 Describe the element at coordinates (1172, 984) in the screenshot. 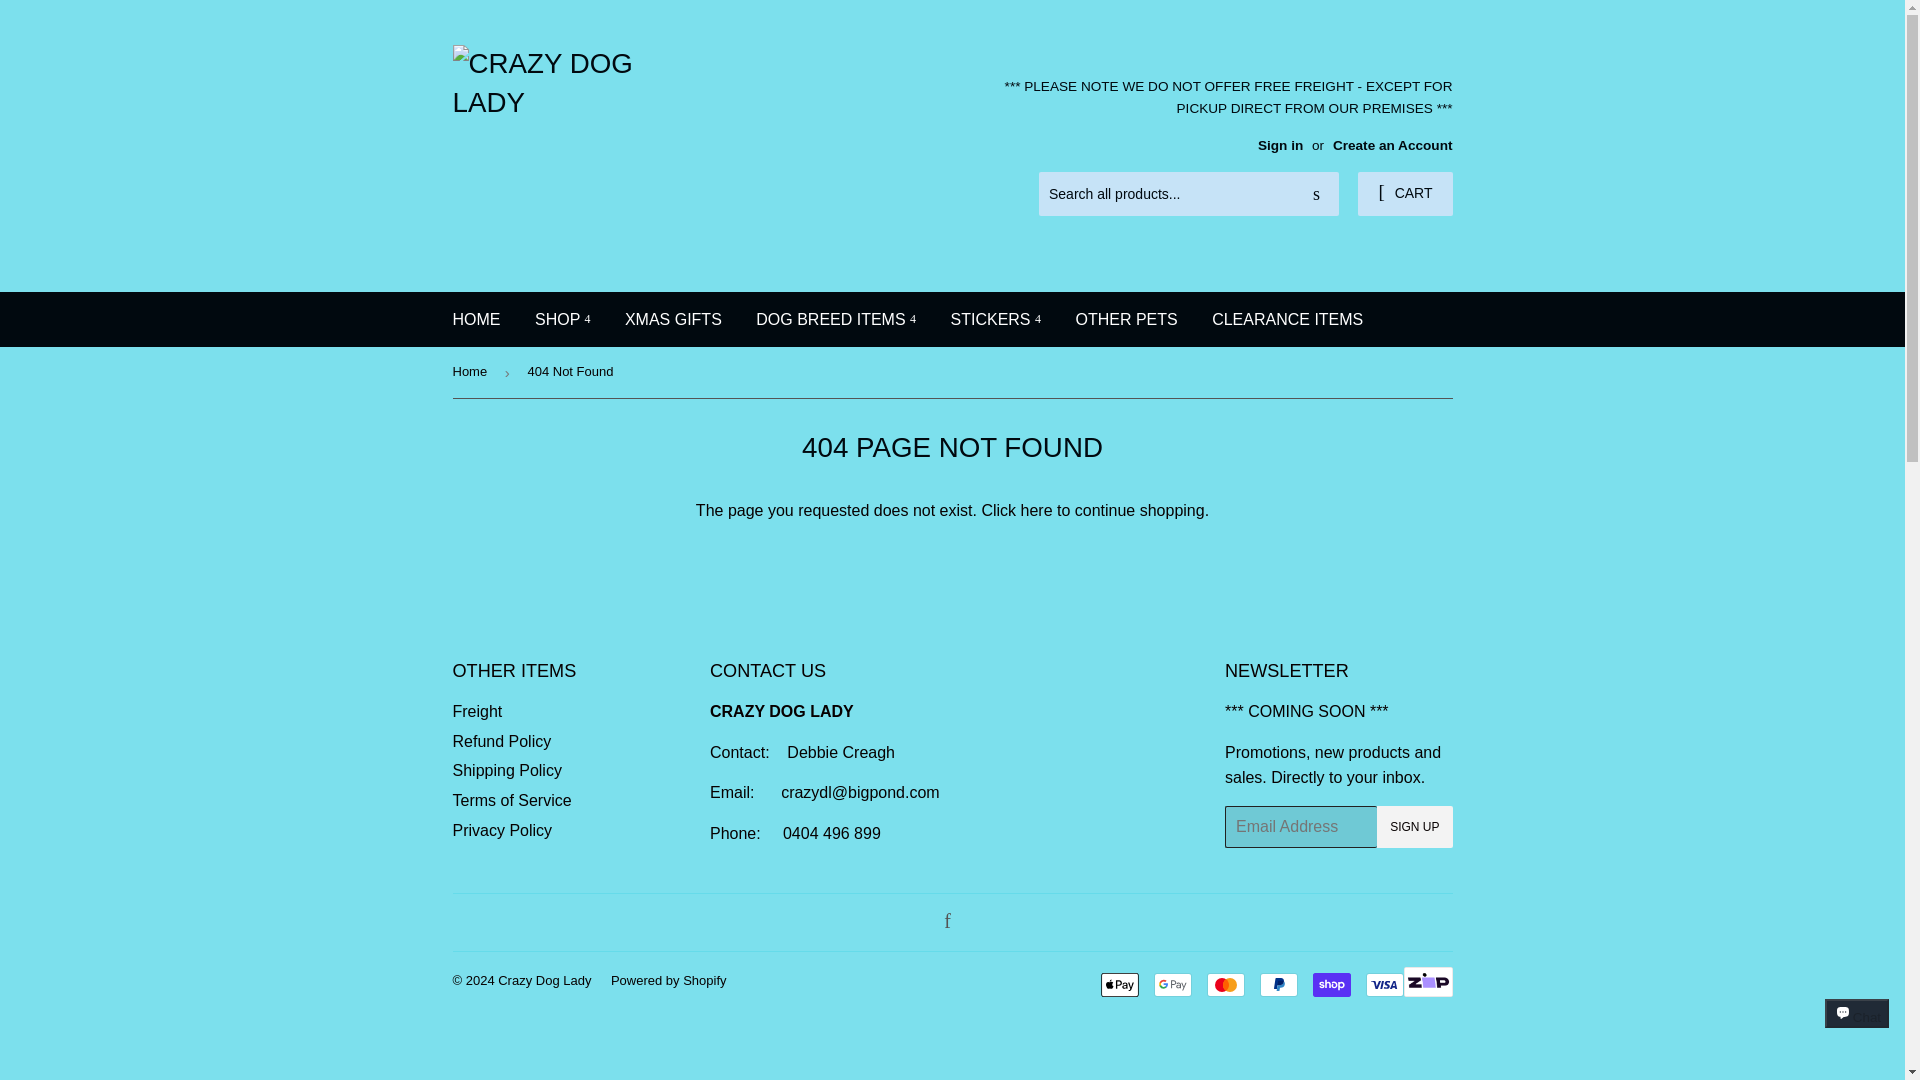

I see `Google Pay` at that location.